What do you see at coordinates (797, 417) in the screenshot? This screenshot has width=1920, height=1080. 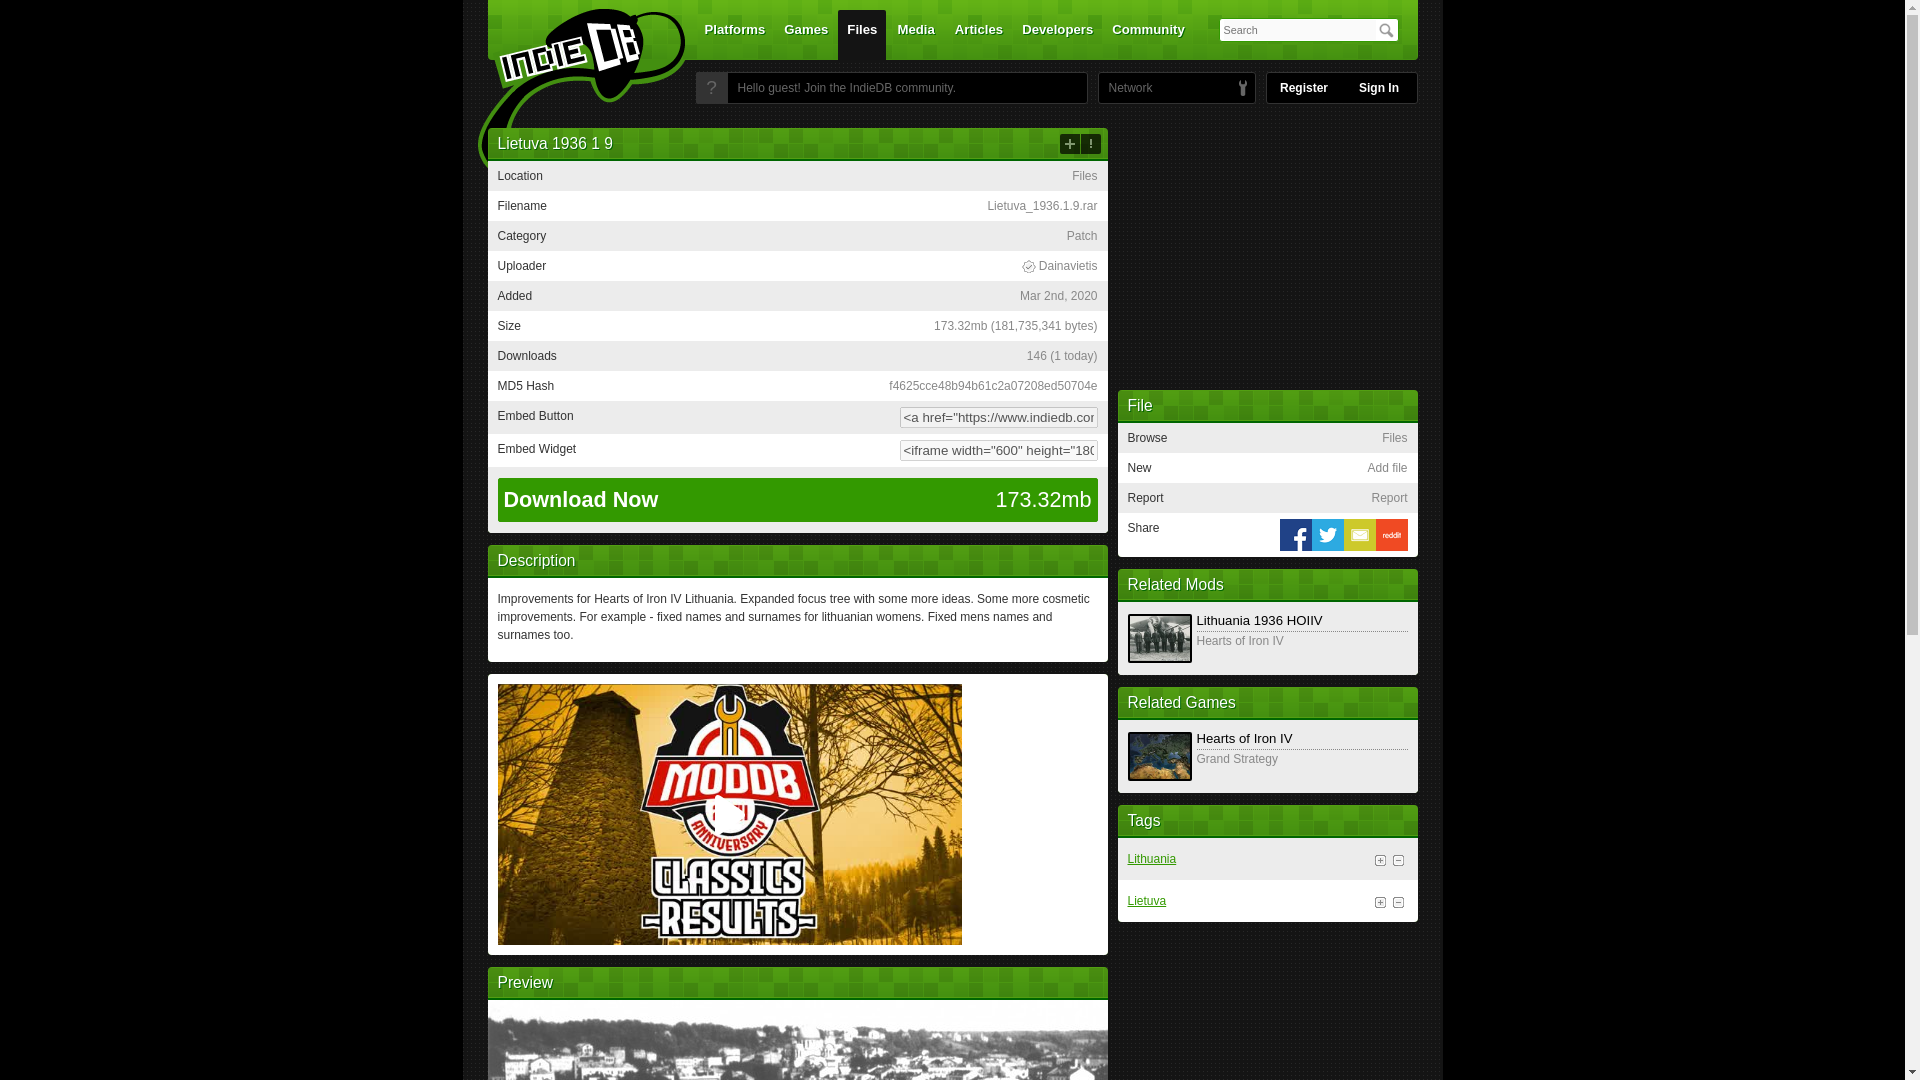 I see `Share the file using this HTML` at bounding box center [797, 417].